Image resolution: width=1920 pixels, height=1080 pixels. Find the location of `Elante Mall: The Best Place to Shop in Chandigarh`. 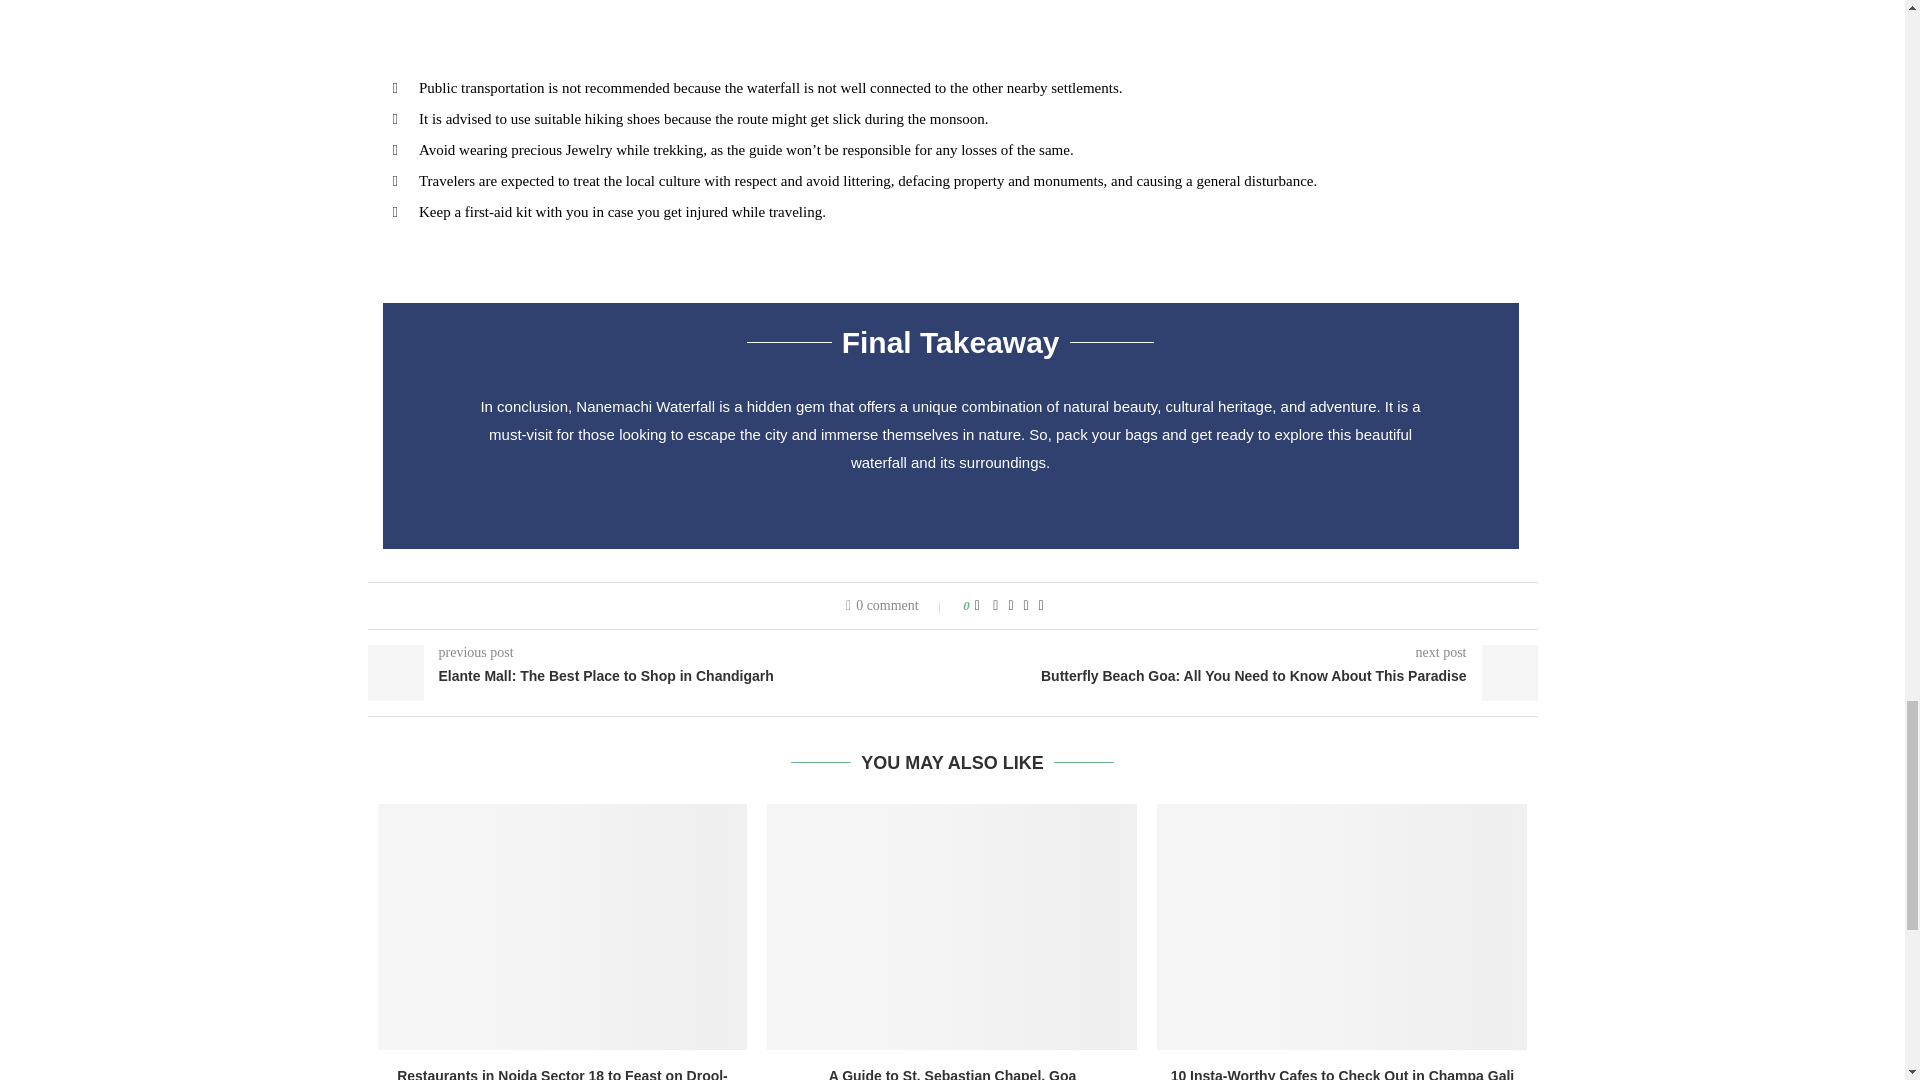

Elante Mall: The Best Place to Shop in Chandigarh is located at coordinates (660, 676).